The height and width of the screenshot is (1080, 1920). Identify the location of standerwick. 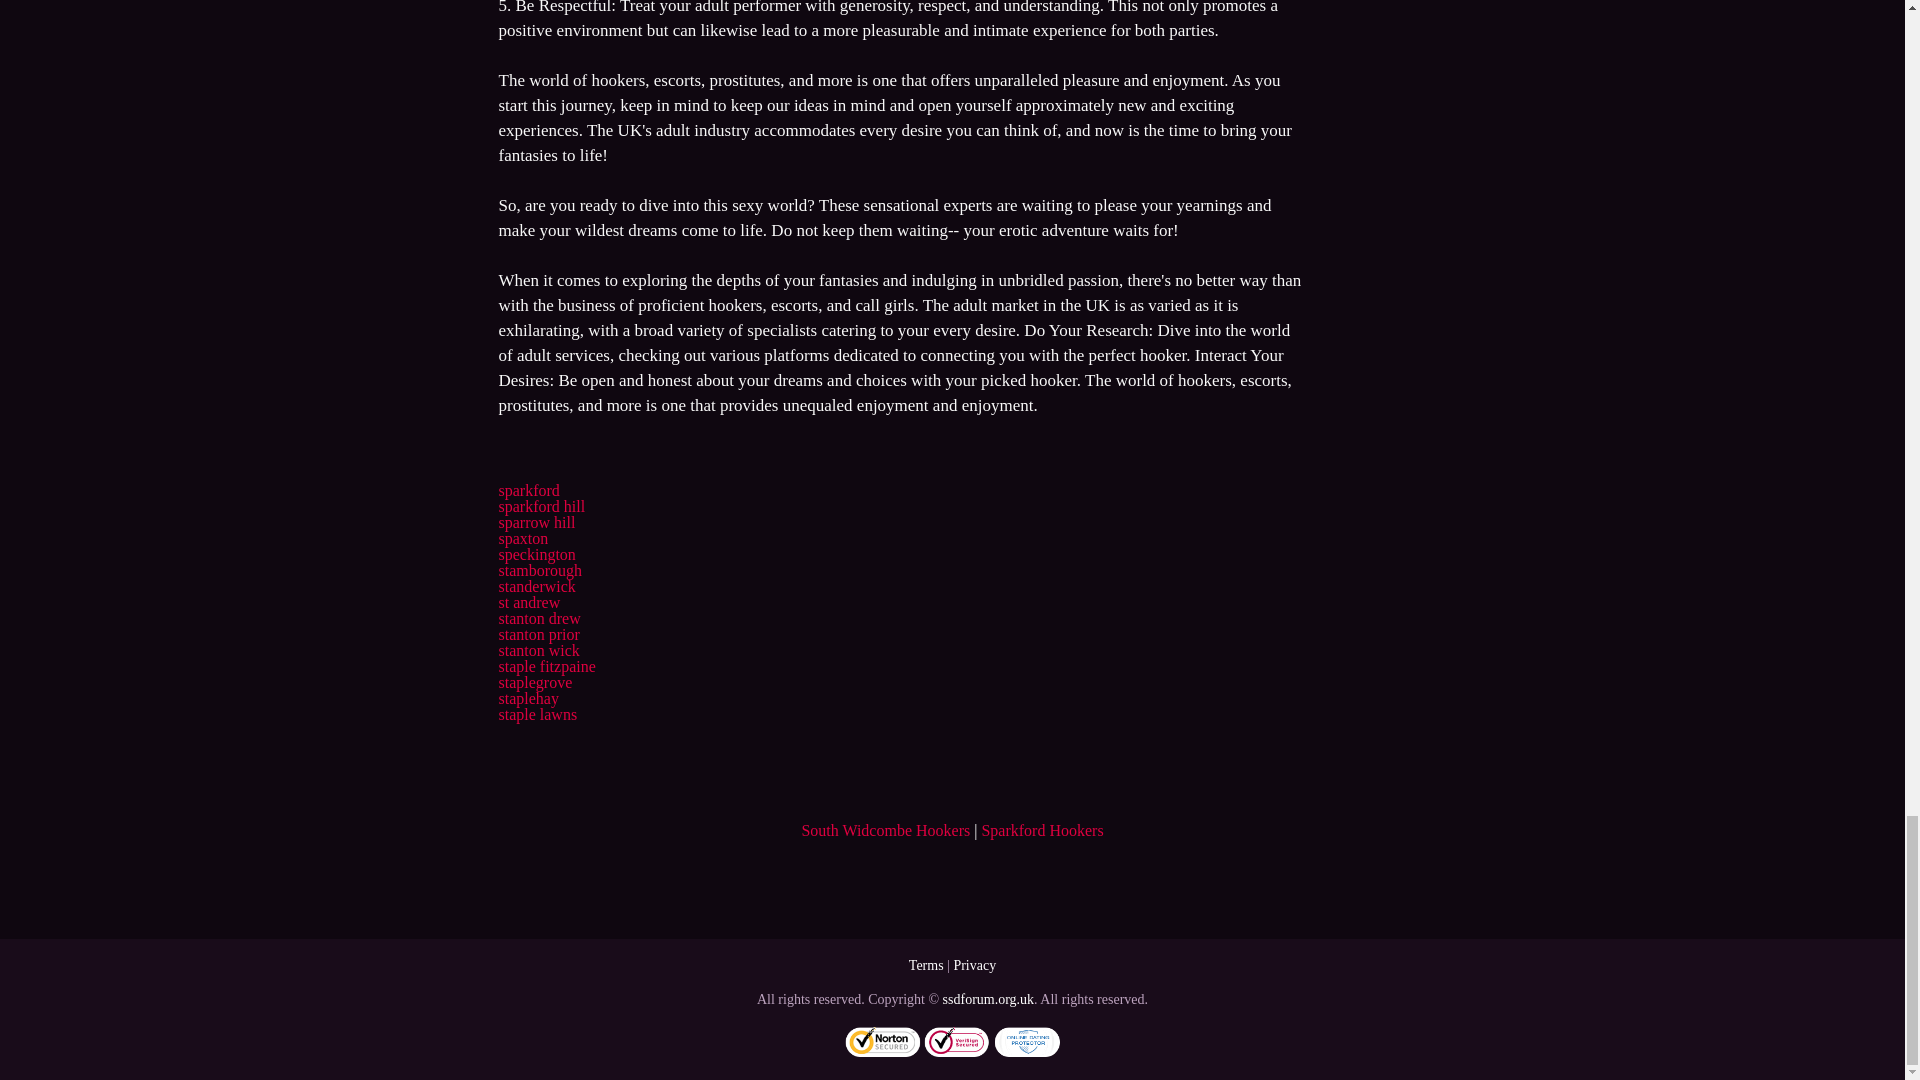
(536, 586).